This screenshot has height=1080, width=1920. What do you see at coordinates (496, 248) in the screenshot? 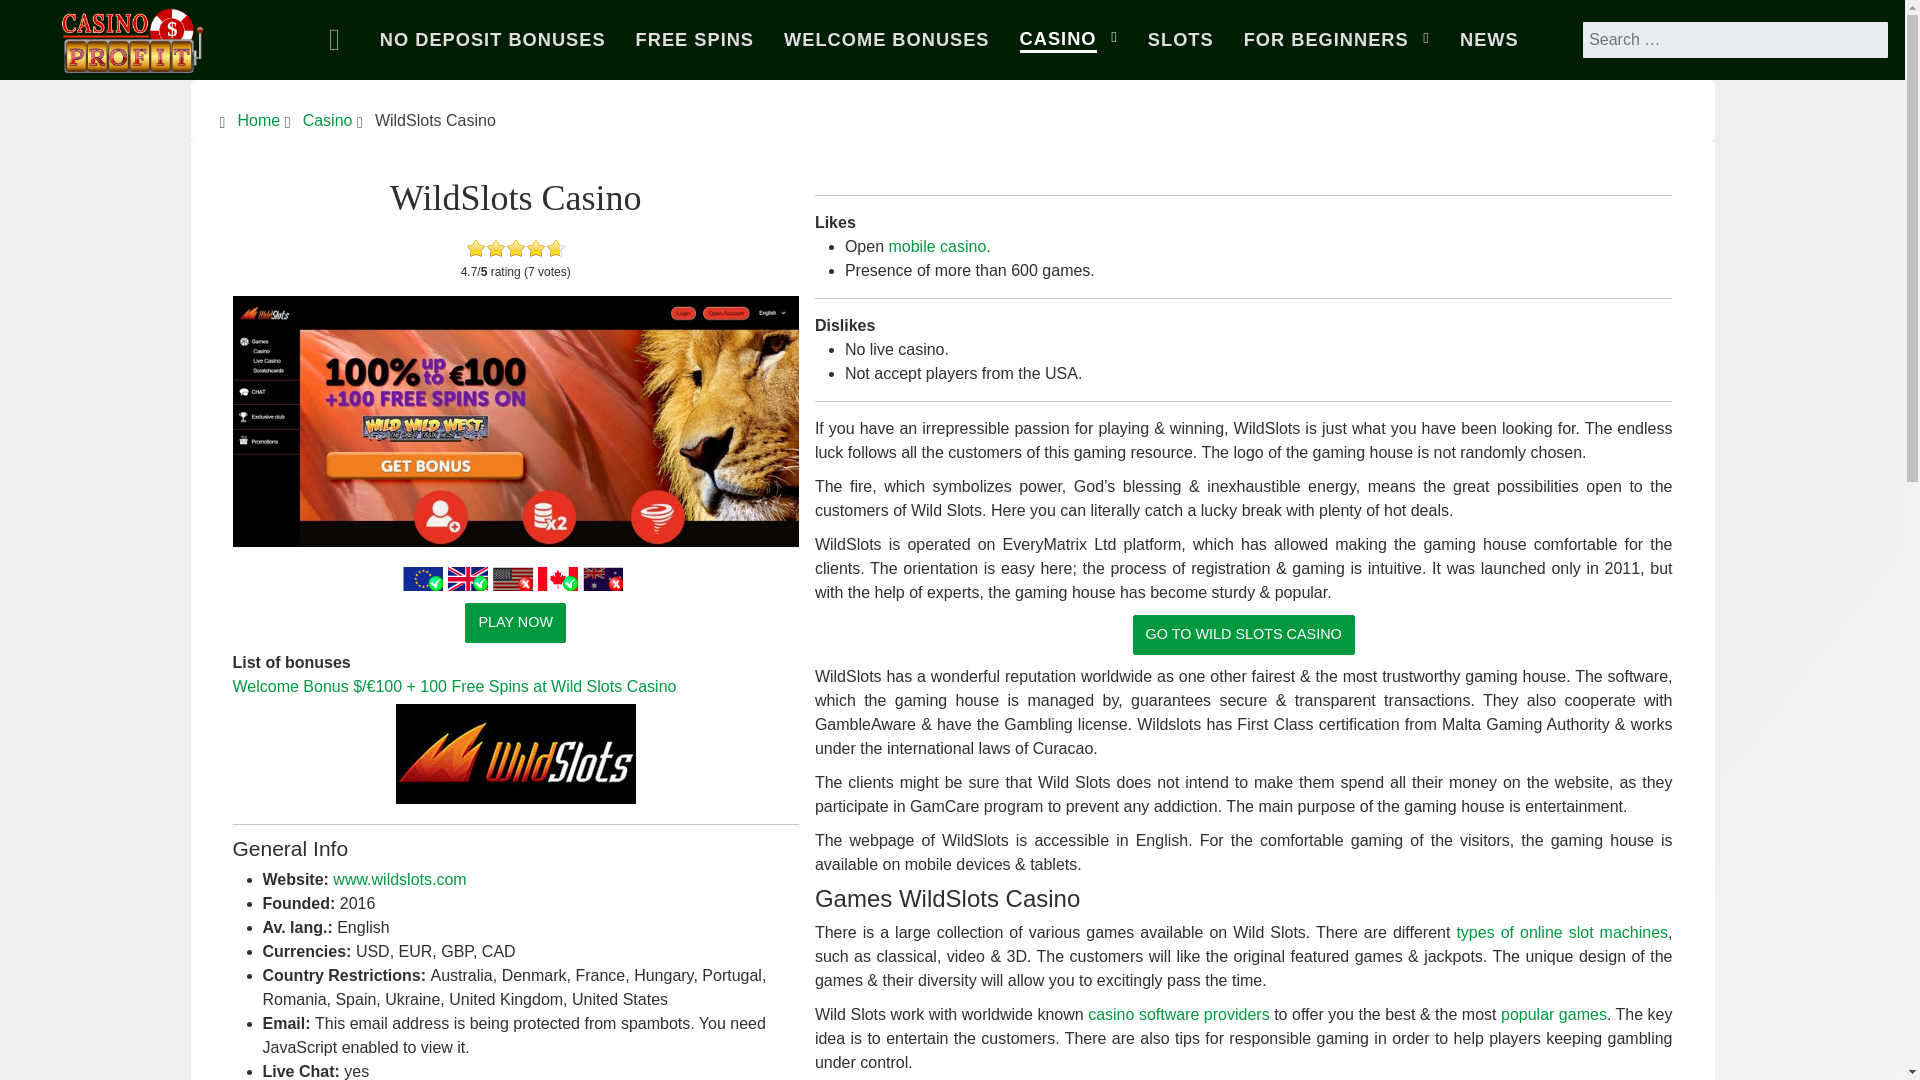
I see `3 out of 5` at bounding box center [496, 248].